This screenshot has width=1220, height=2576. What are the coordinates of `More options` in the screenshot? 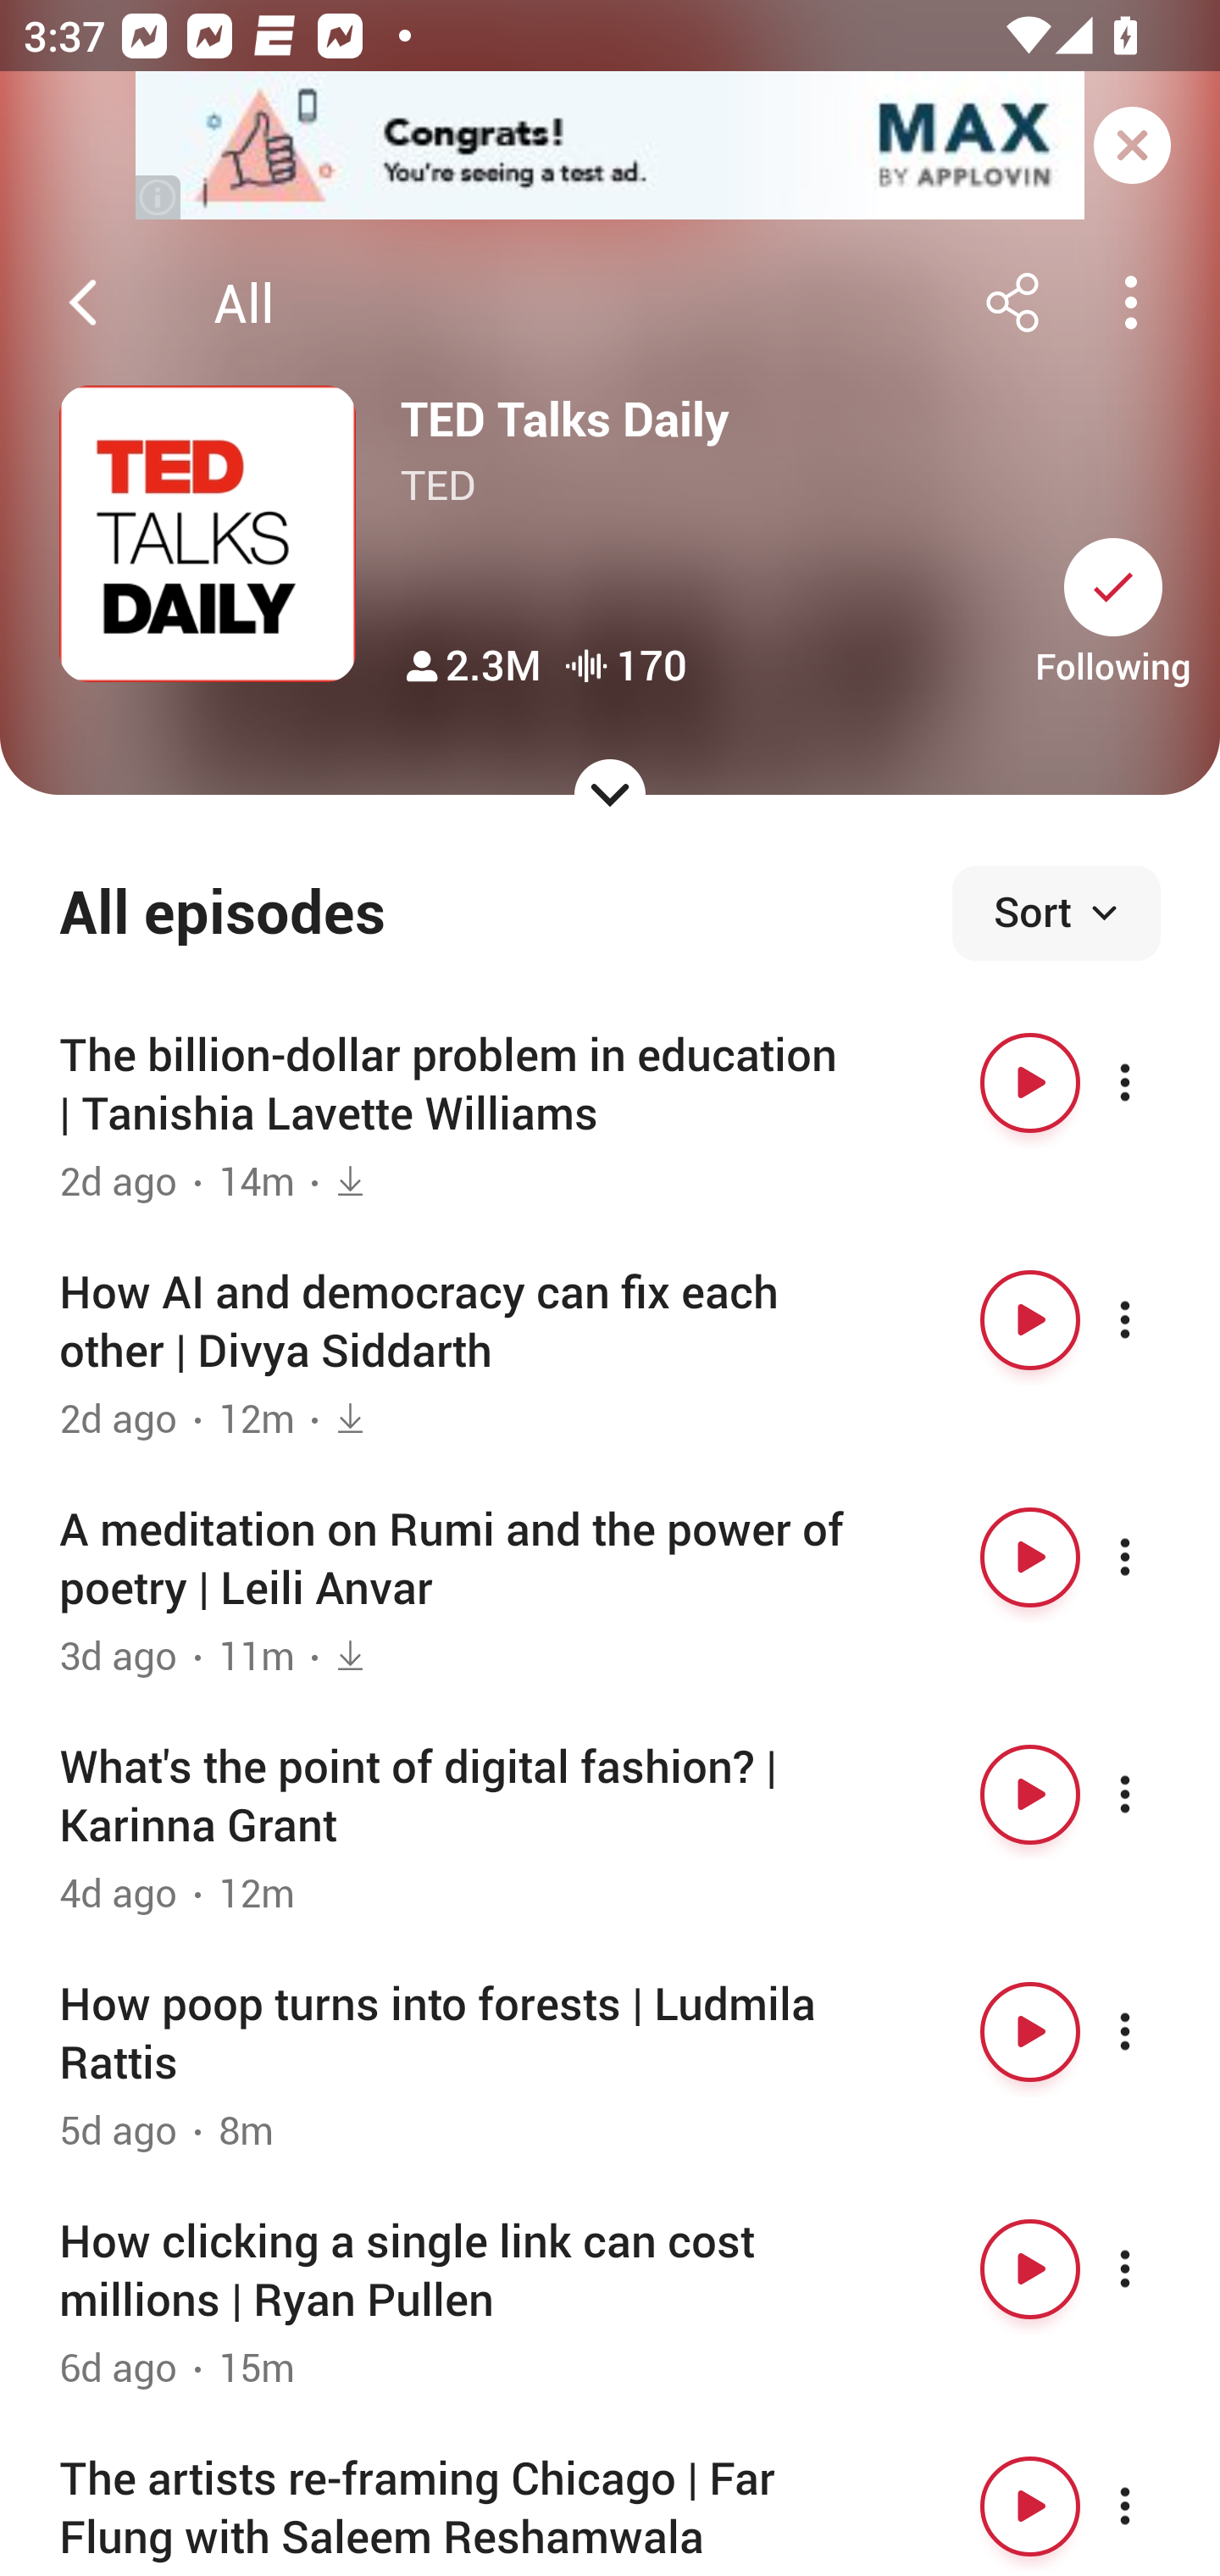 It's located at (1154, 2506).